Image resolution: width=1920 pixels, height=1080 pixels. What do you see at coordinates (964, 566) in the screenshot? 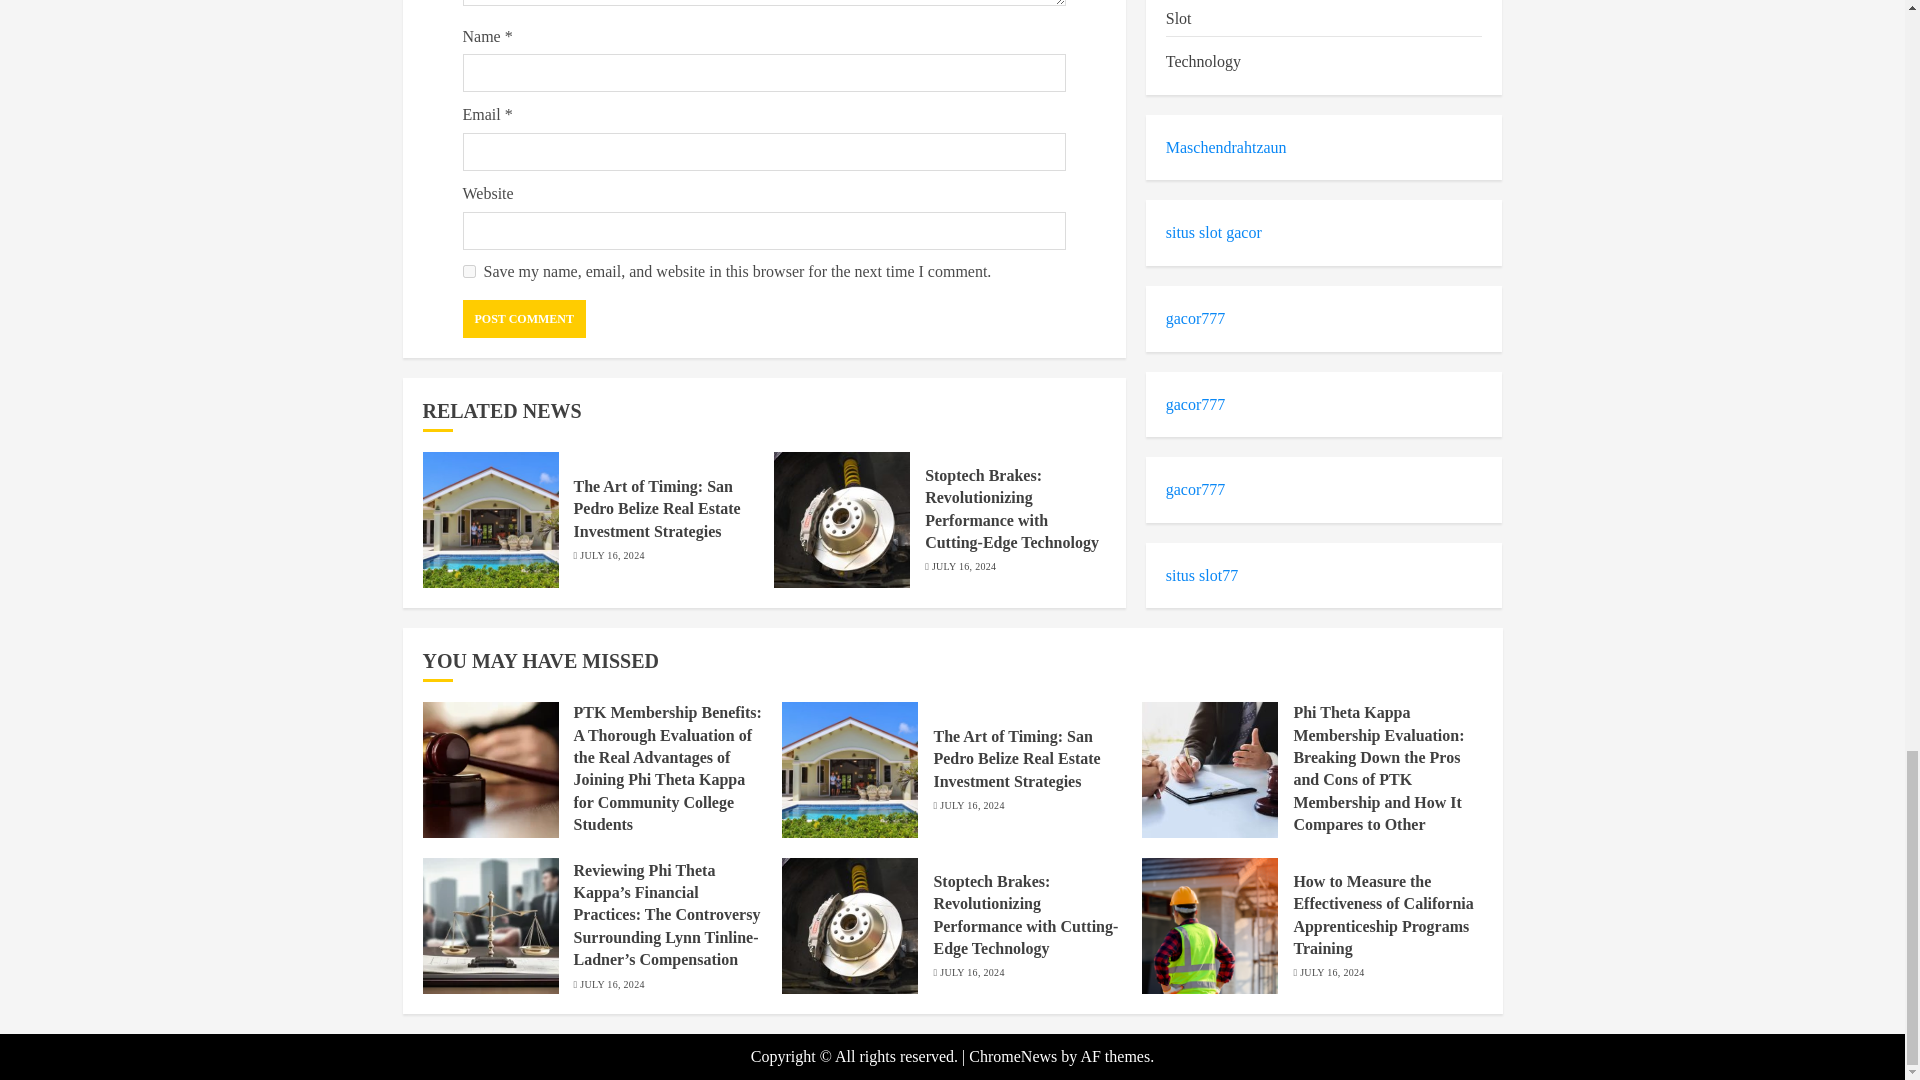
I see `JULY 16, 2024` at bounding box center [964, 566].